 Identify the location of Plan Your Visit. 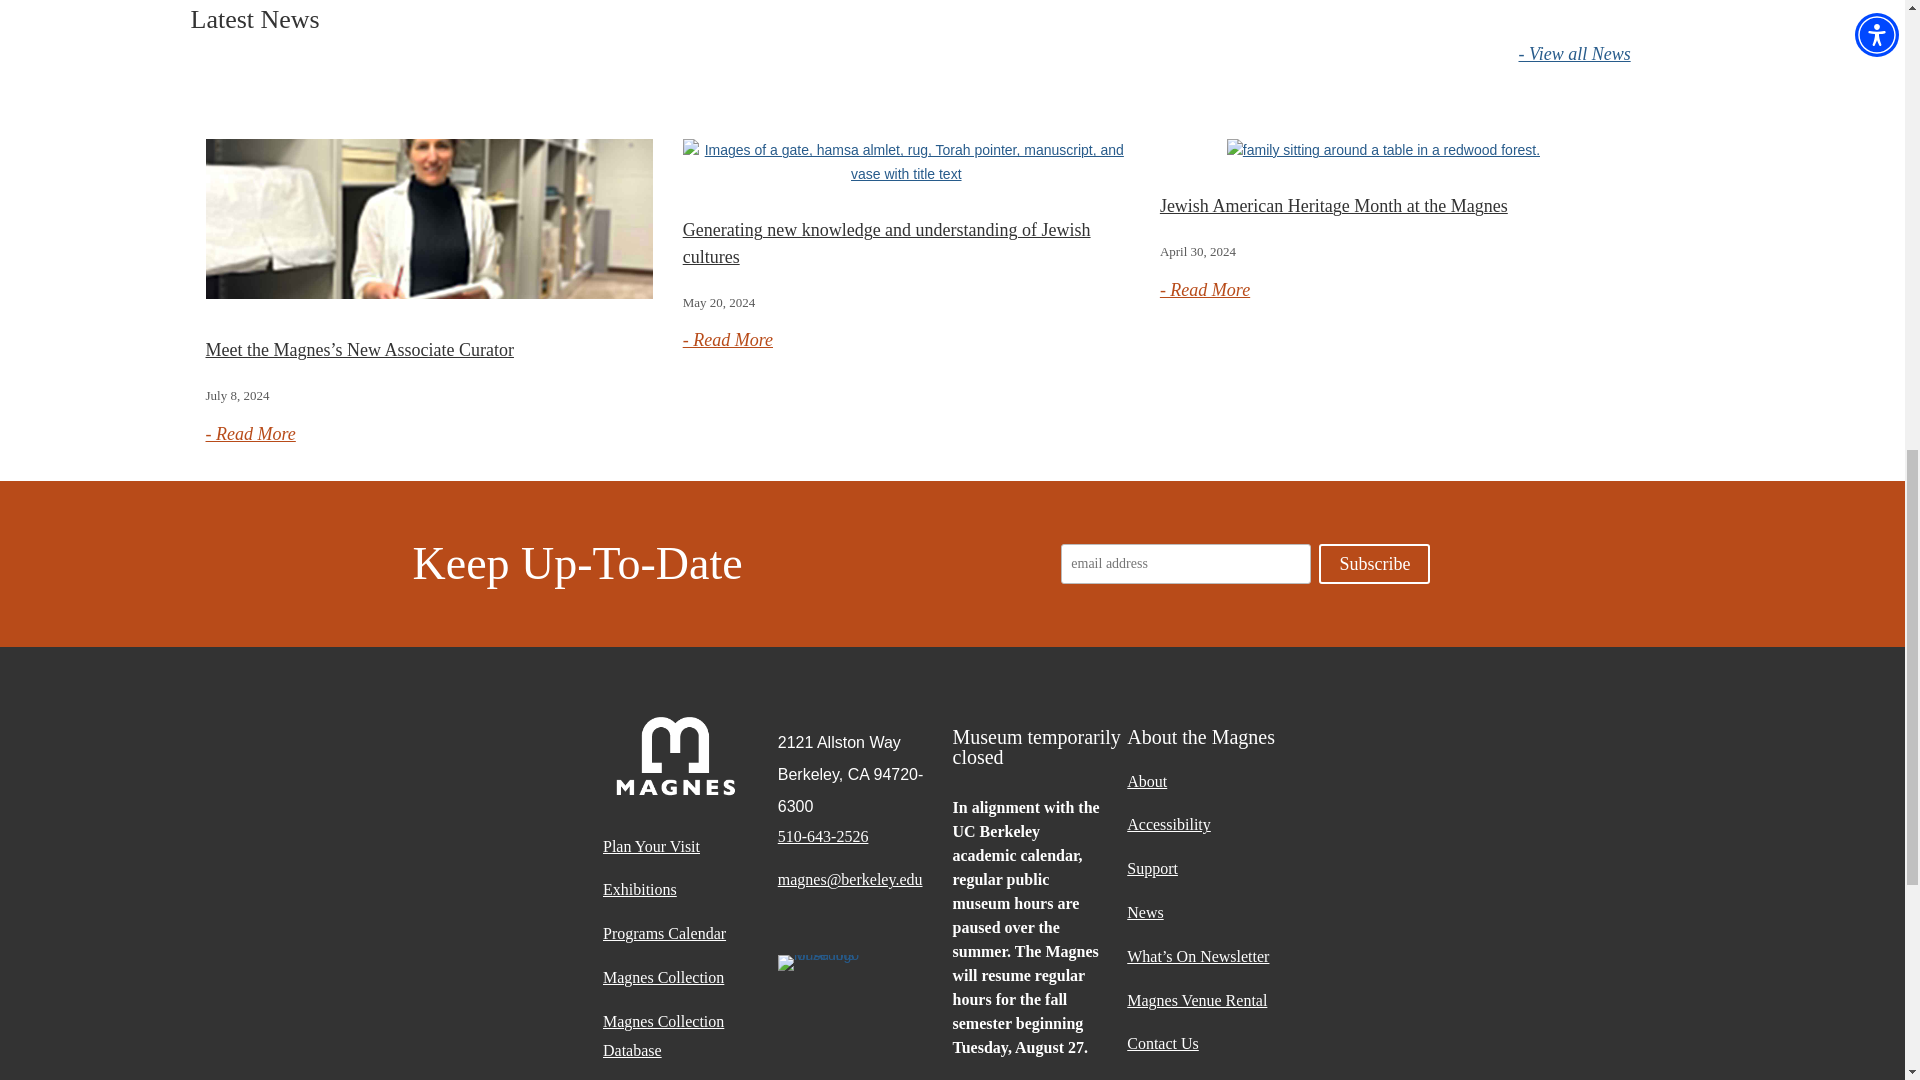
(690, 854).